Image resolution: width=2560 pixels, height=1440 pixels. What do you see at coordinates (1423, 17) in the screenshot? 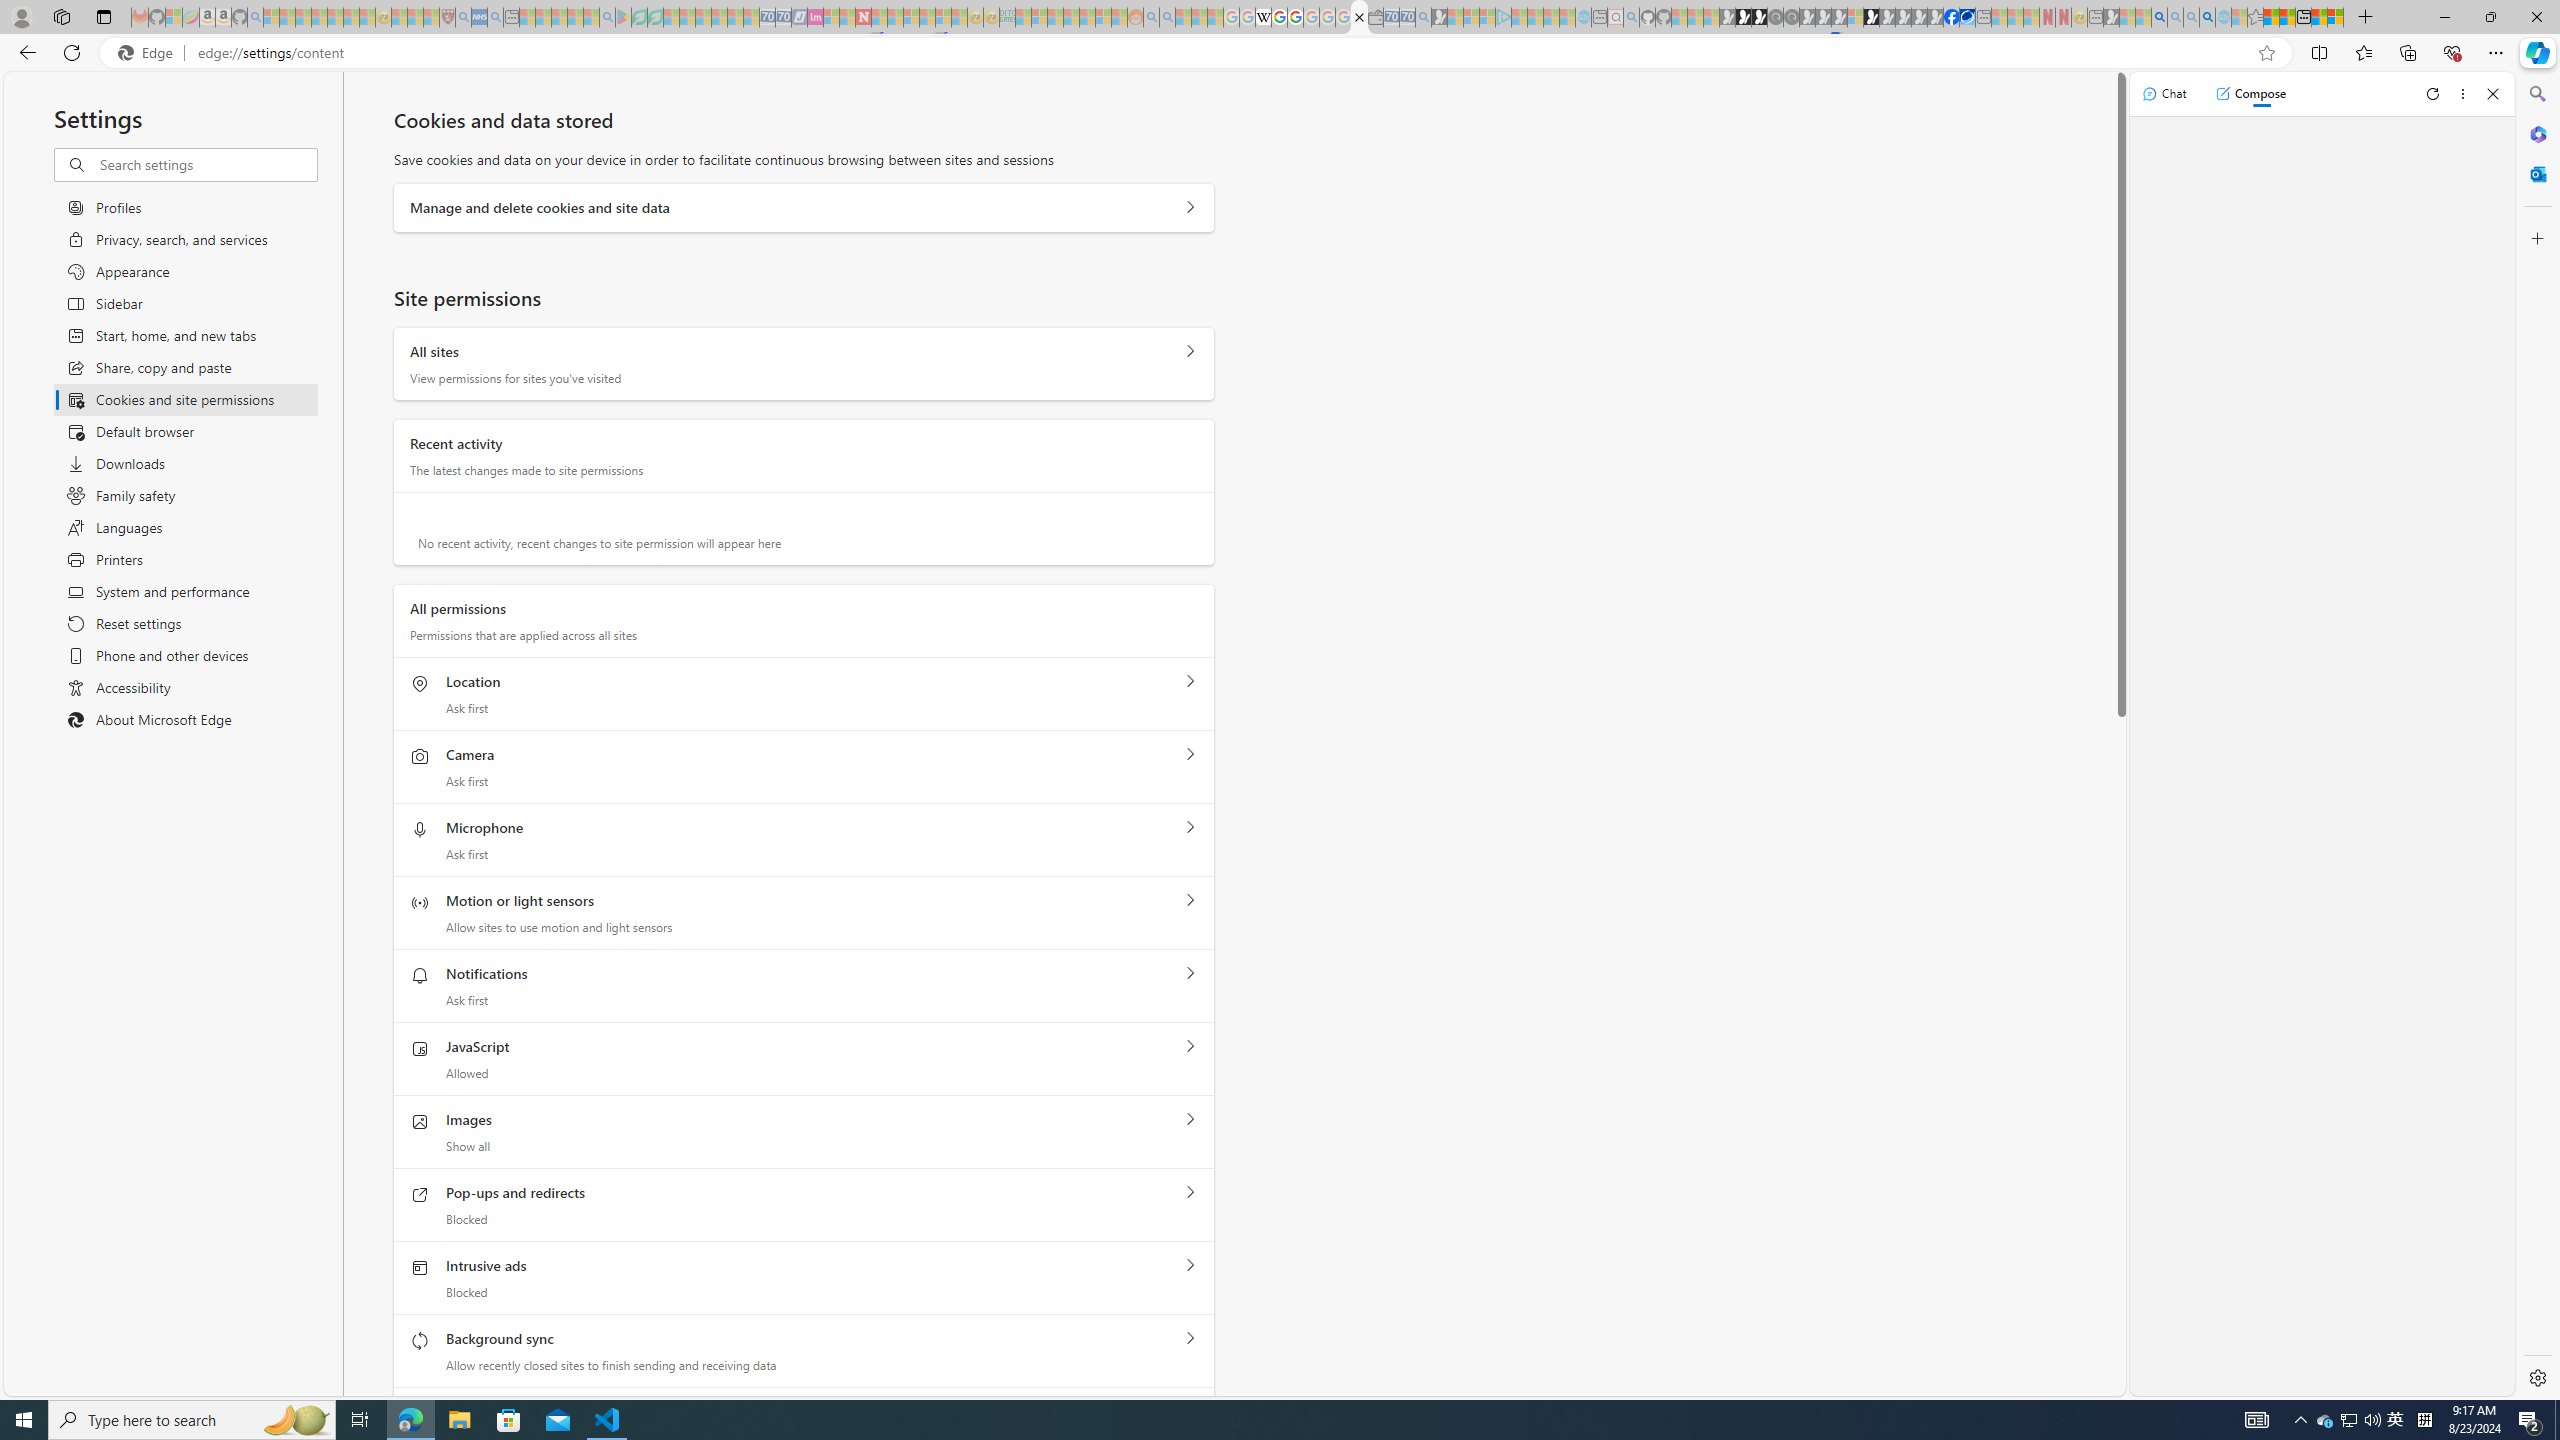
I see `Bing Real Estate - Home sales and rental listings - Sleeping` at bounding box center [1423, 17].